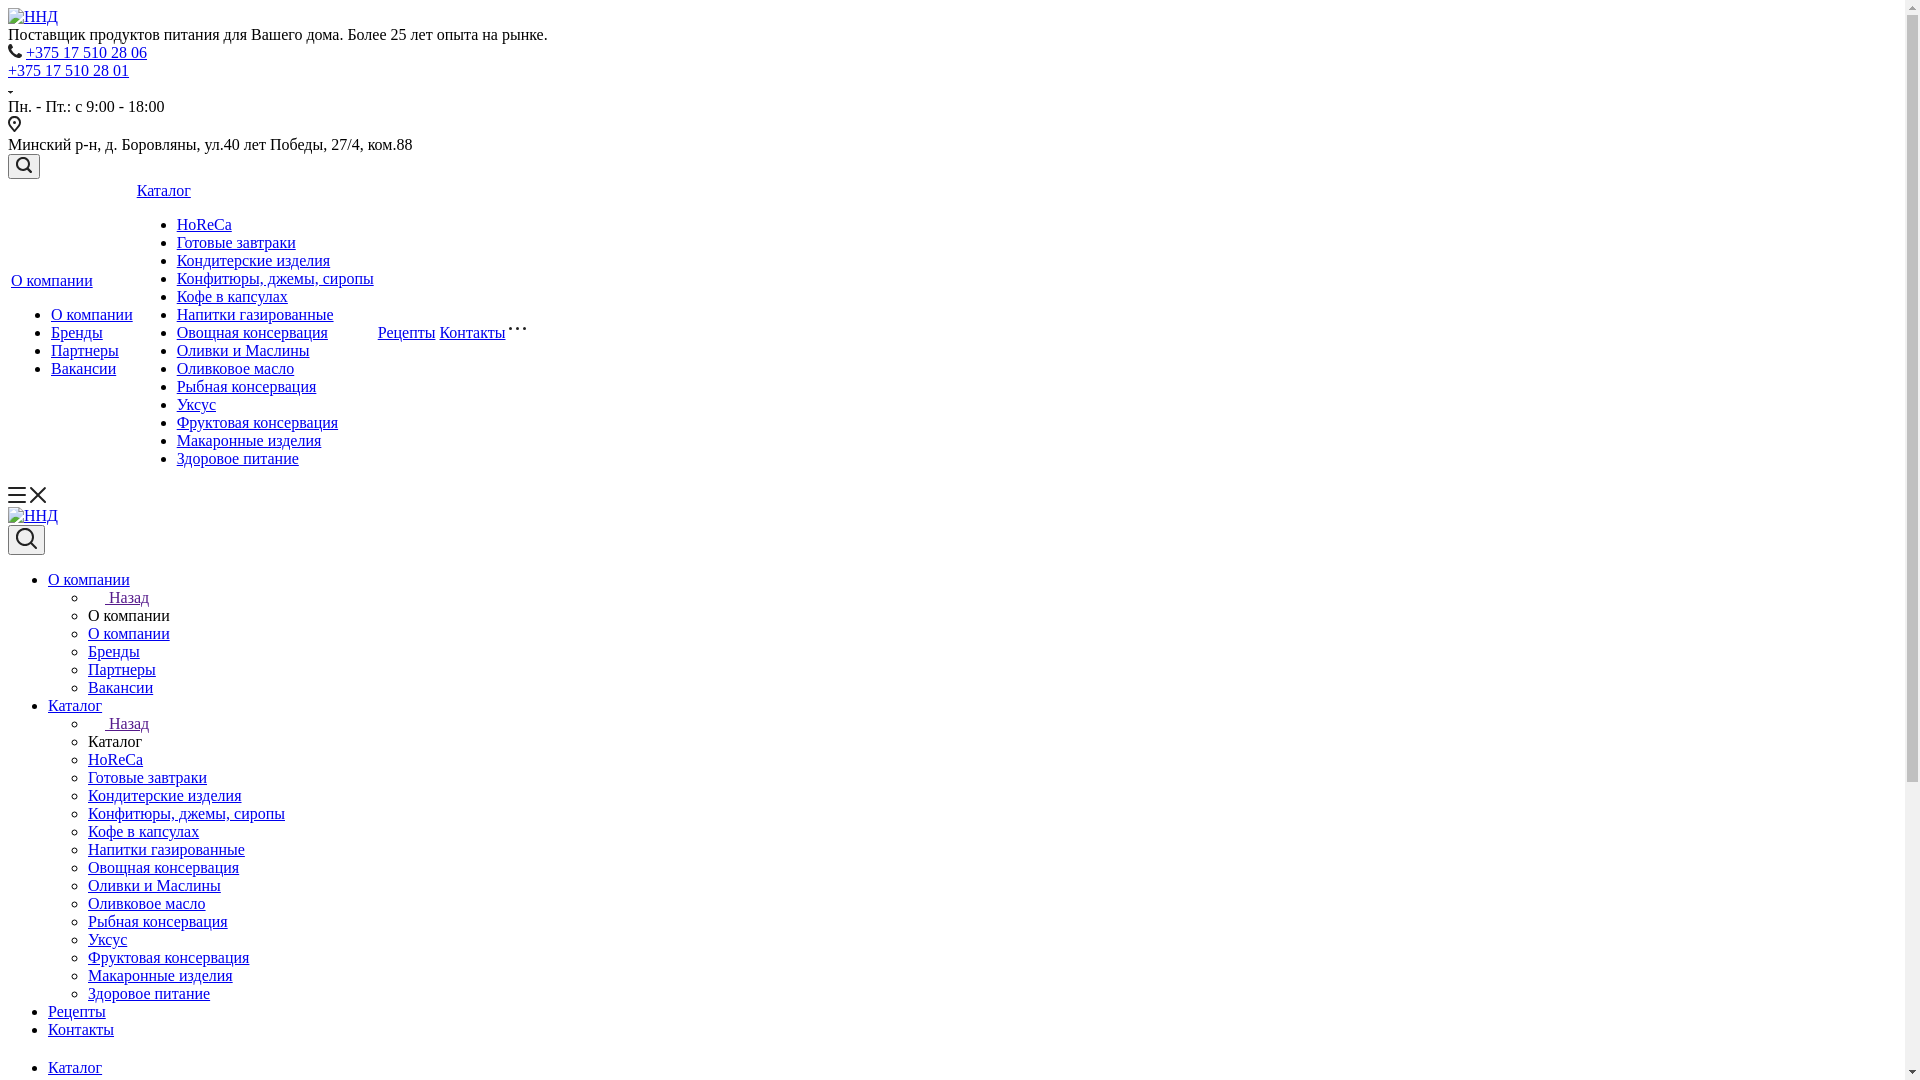 Image resolution: width=1920 pixels, height=1080 pixels. Describe the element at coordinates (68, 70) in the screenshot. I see `+375 17 510 28 01` at that location.